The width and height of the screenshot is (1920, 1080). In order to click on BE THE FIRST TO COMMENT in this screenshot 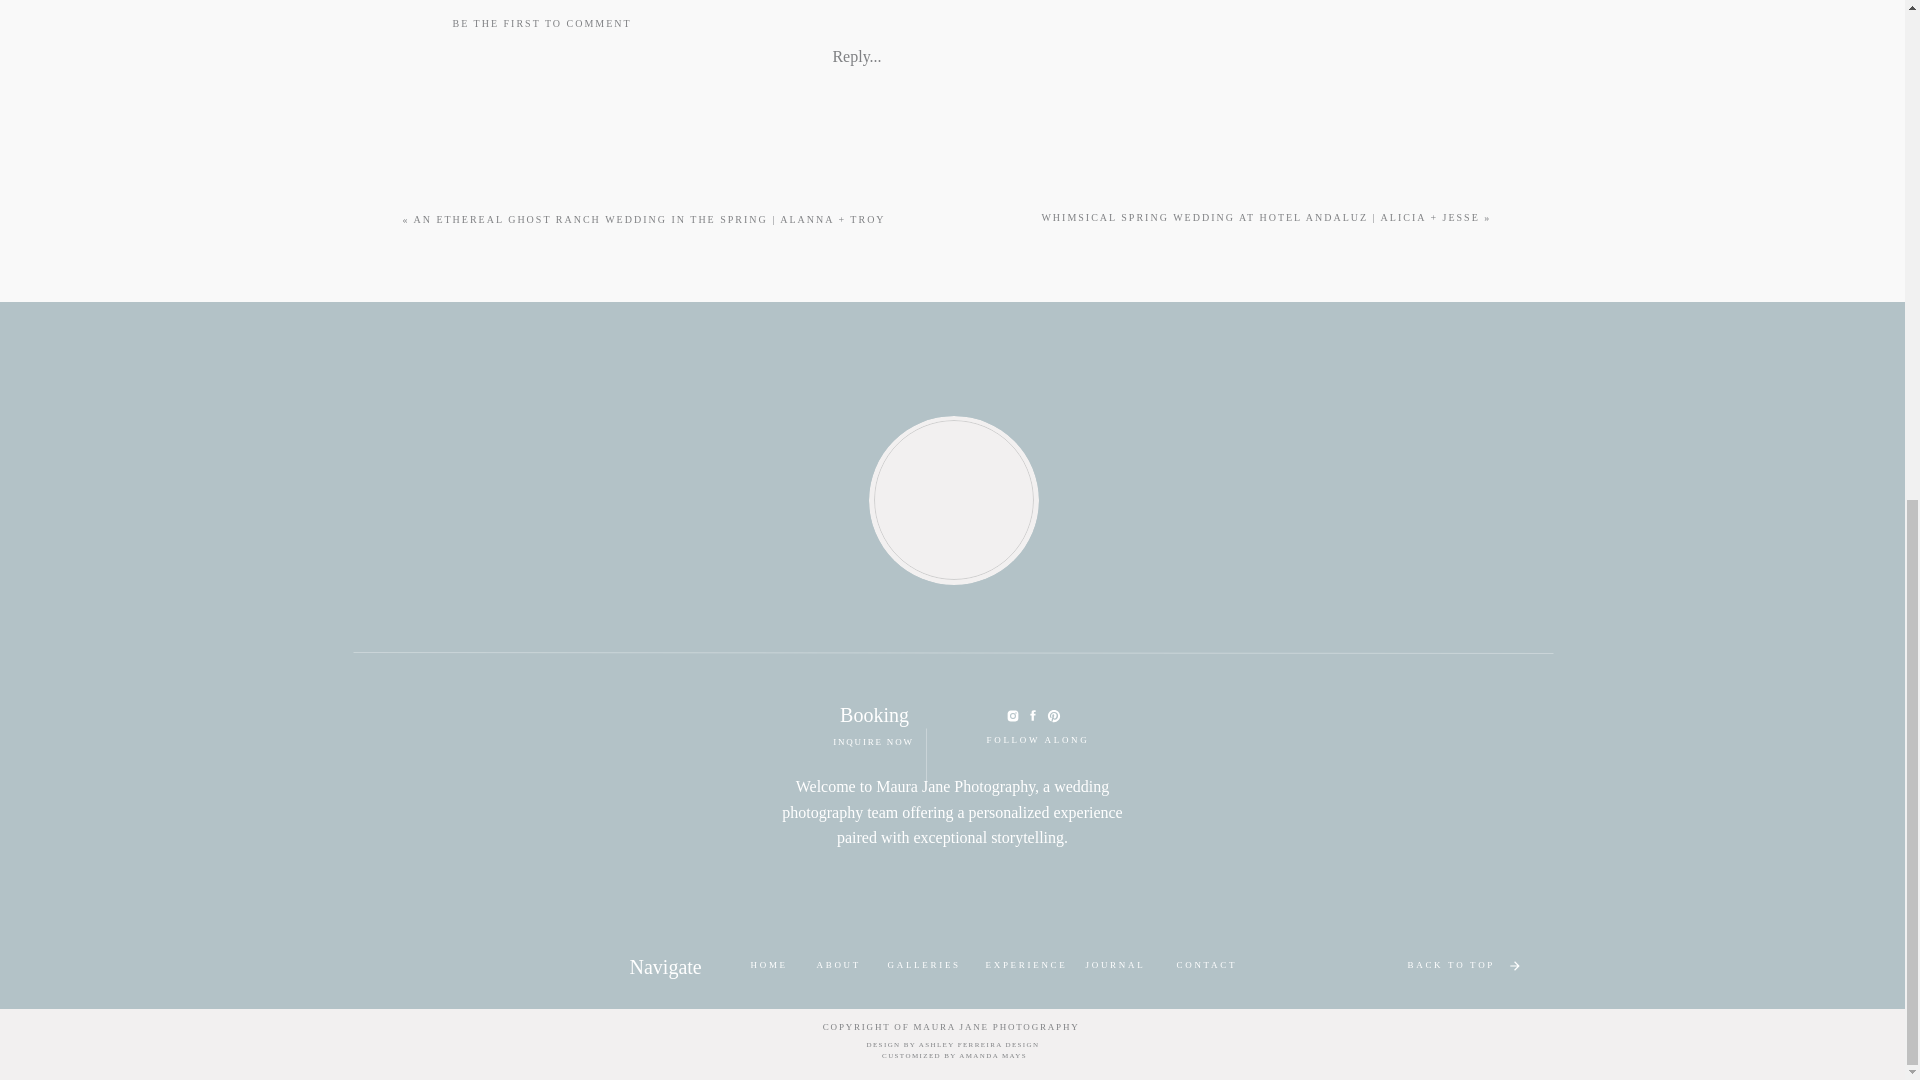, I will do `click(541, 24)`.